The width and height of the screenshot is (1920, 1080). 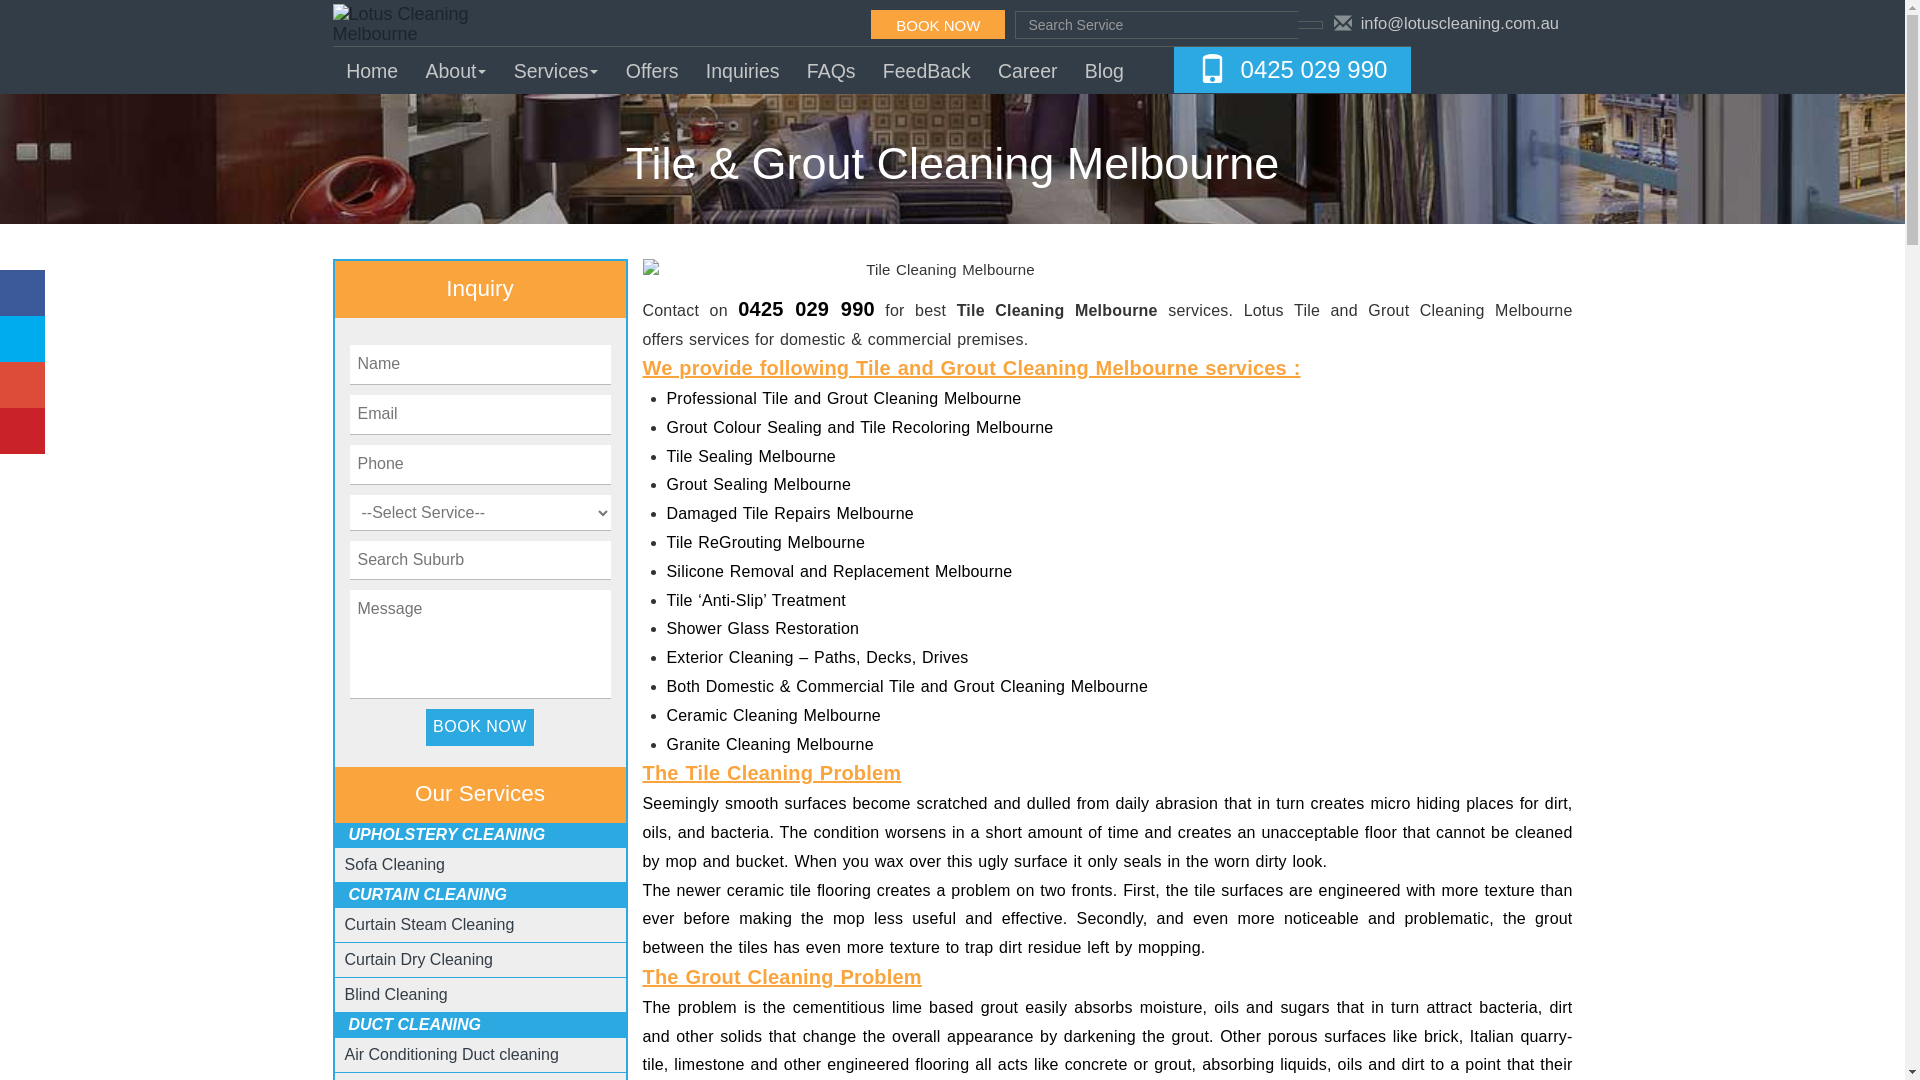 What do you see at coordinates (372, 70) in the screenshot?
I see `Home` at bounding box center [372, 70].